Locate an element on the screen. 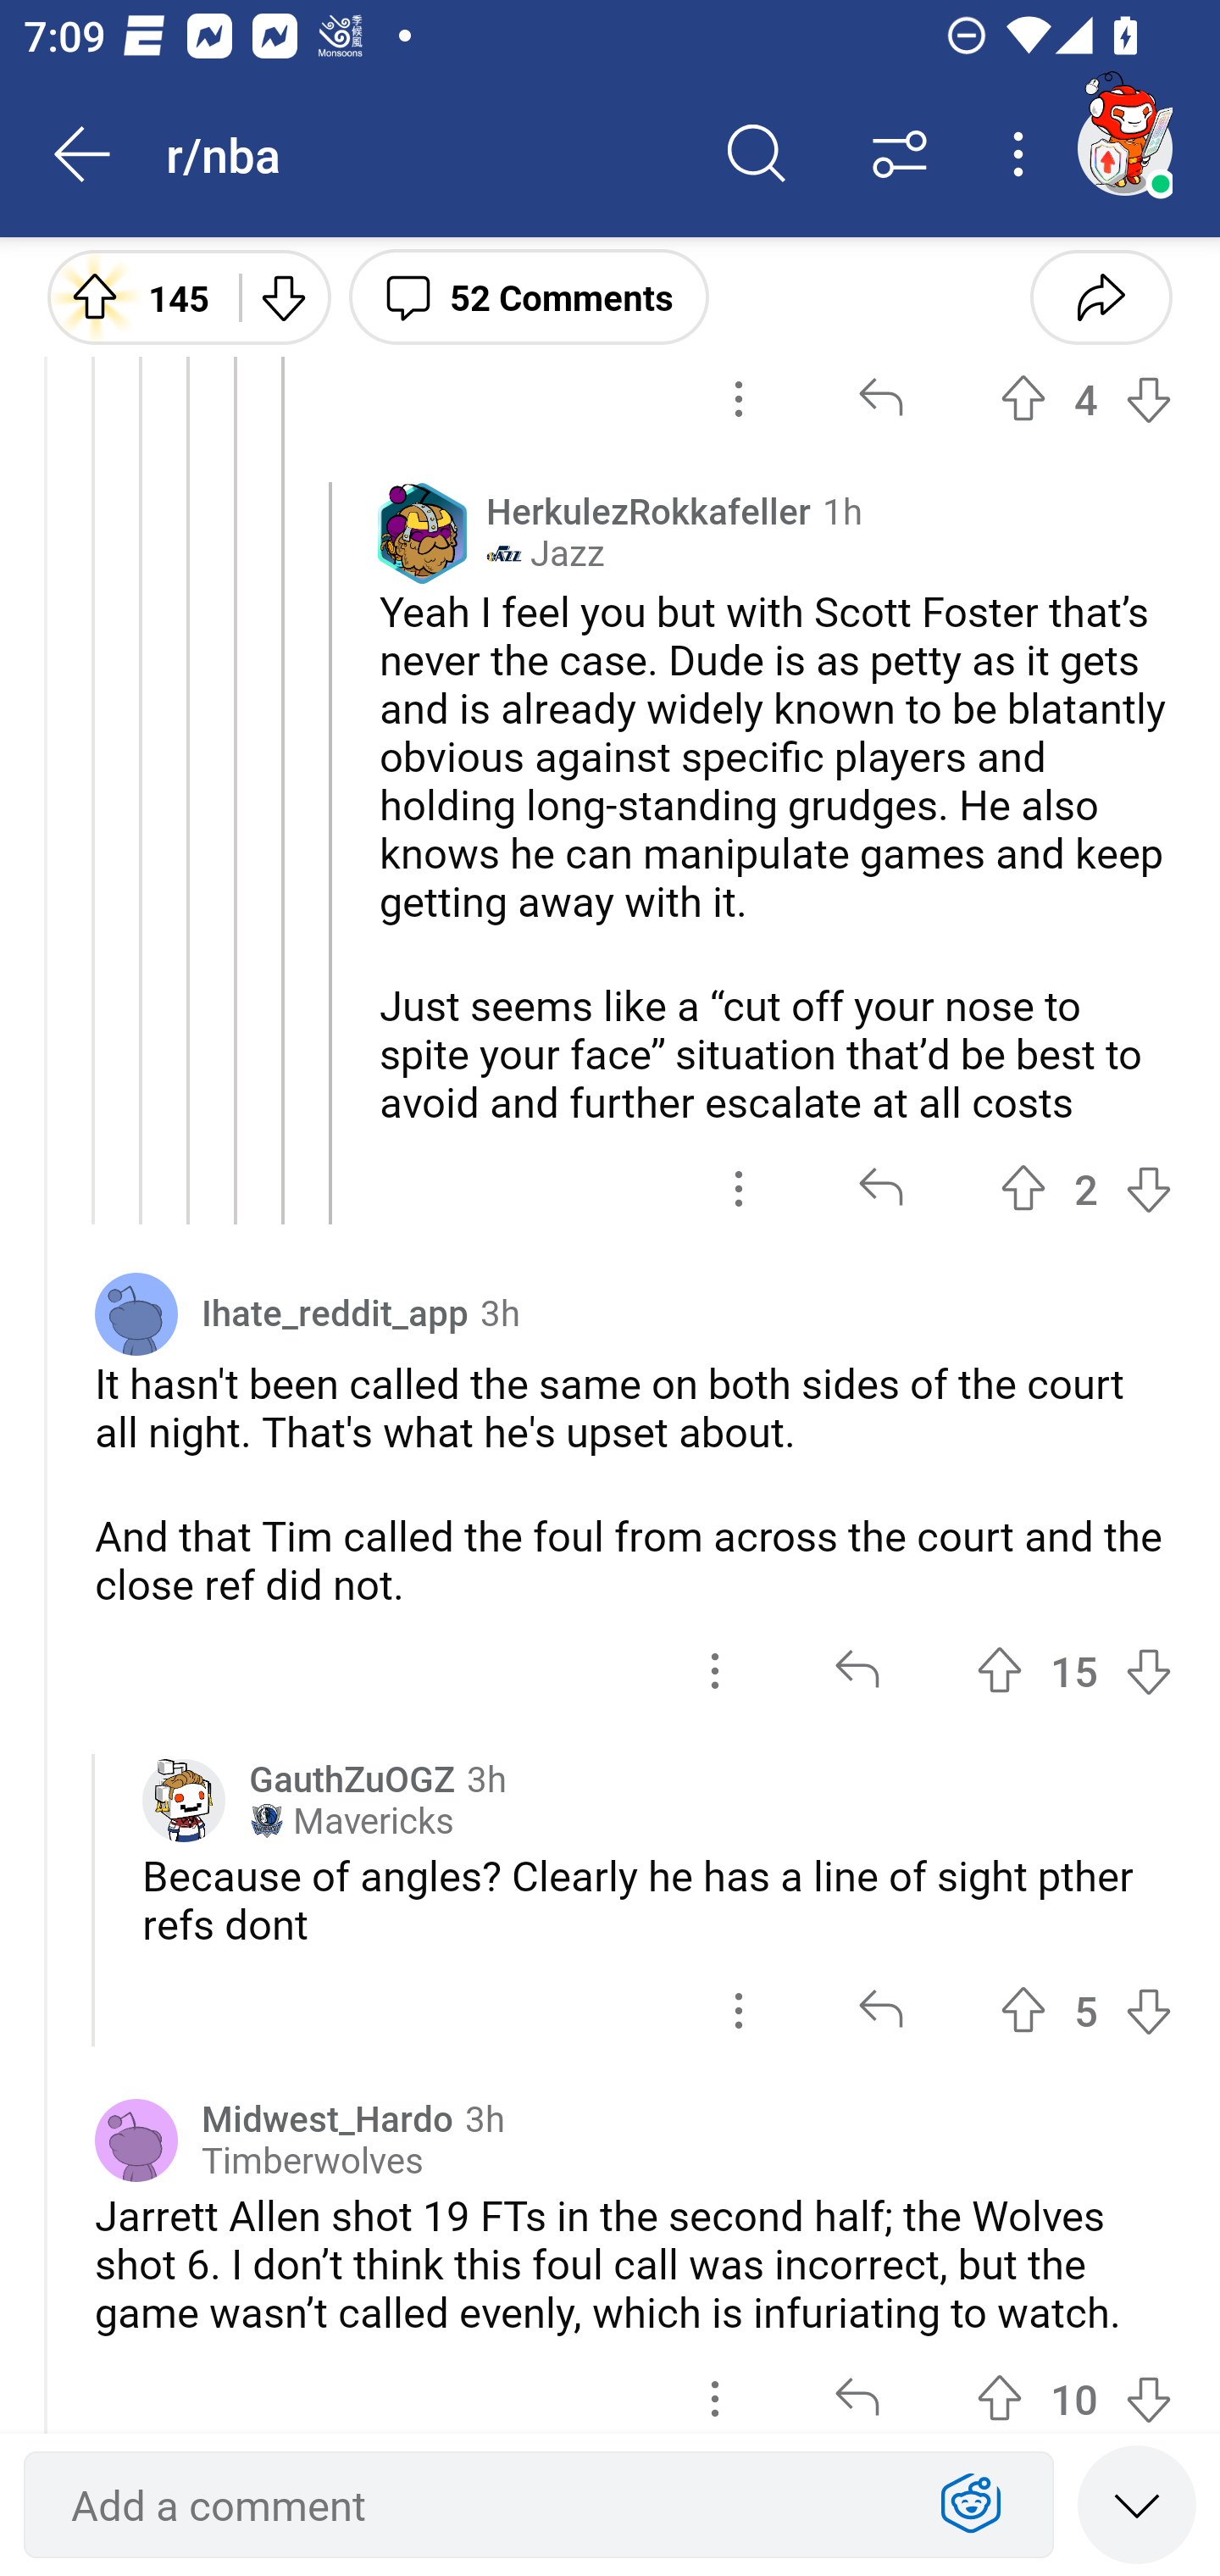 This screenshot has width=1220, height=2576. Upvote 15 15 votes Downvote is located at coordinates (1074, 1671).